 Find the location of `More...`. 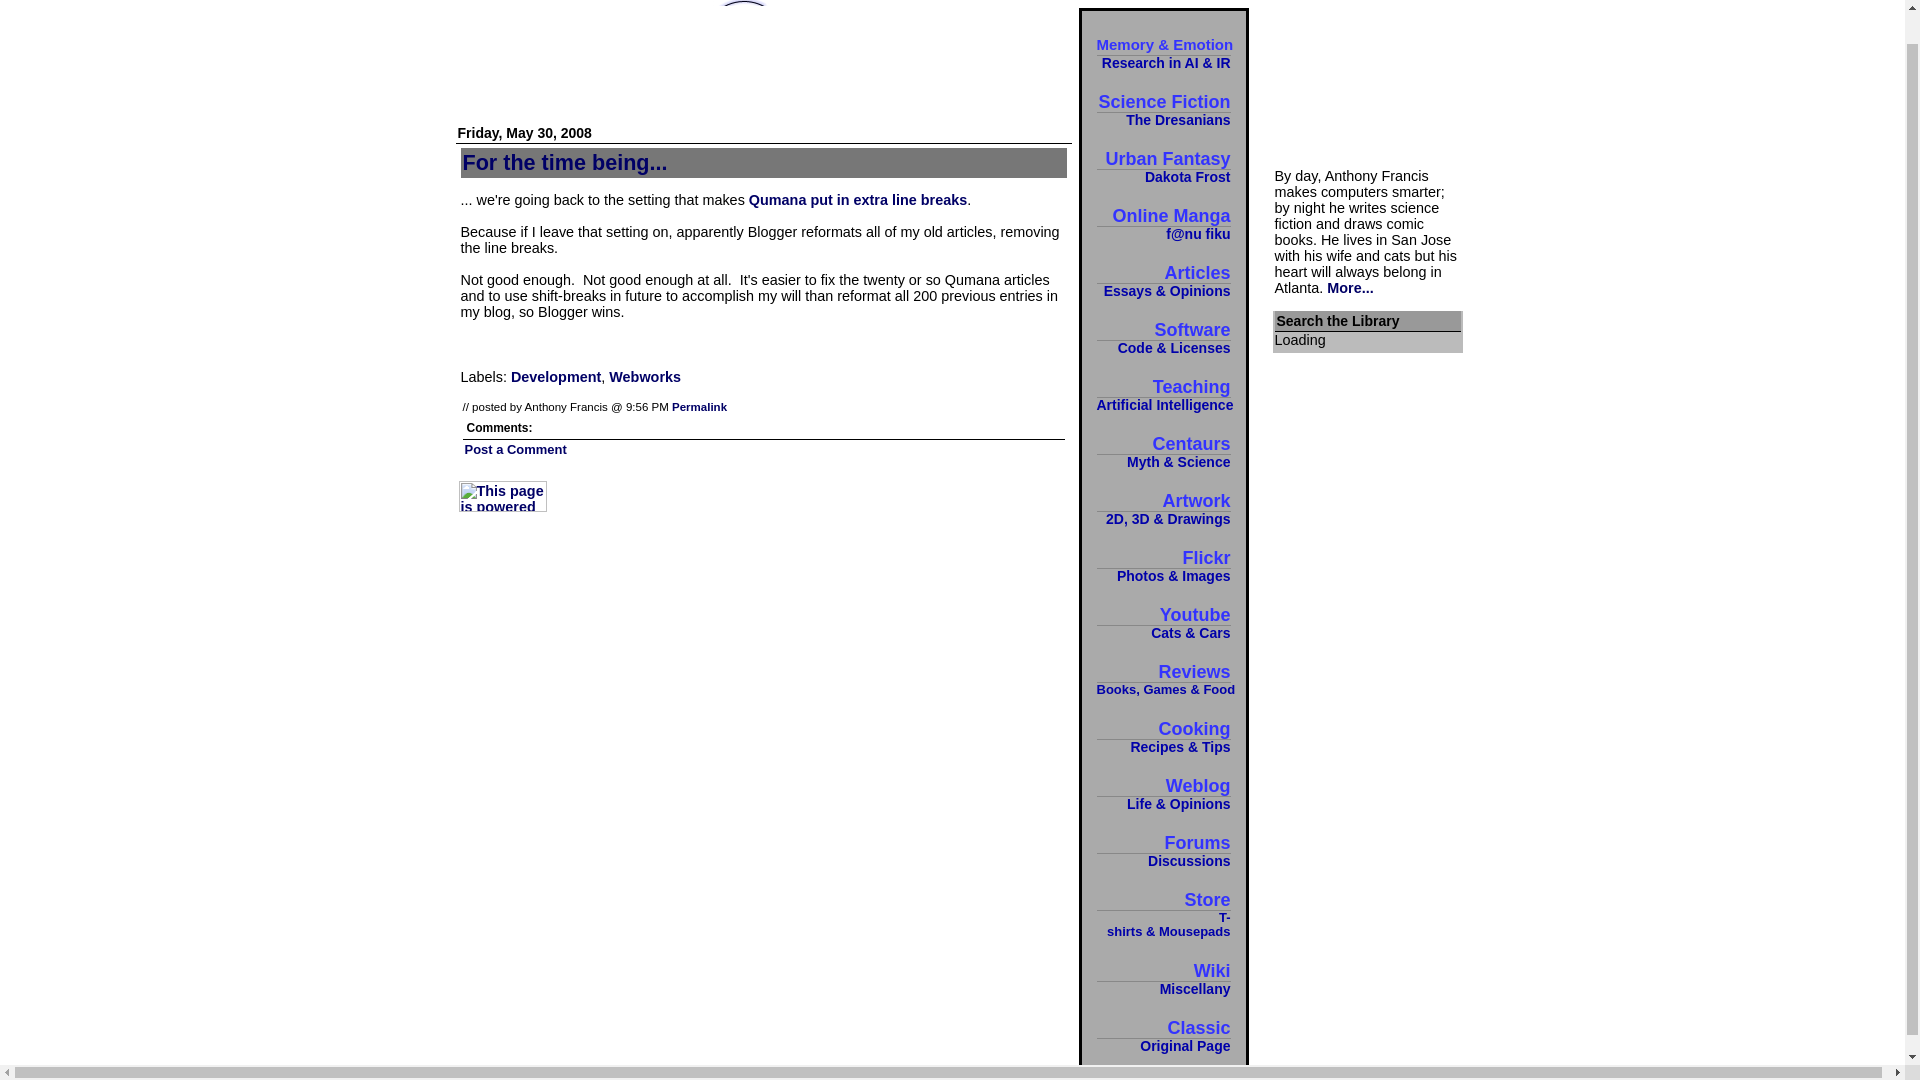

More... is located at coordinates (564, 162).